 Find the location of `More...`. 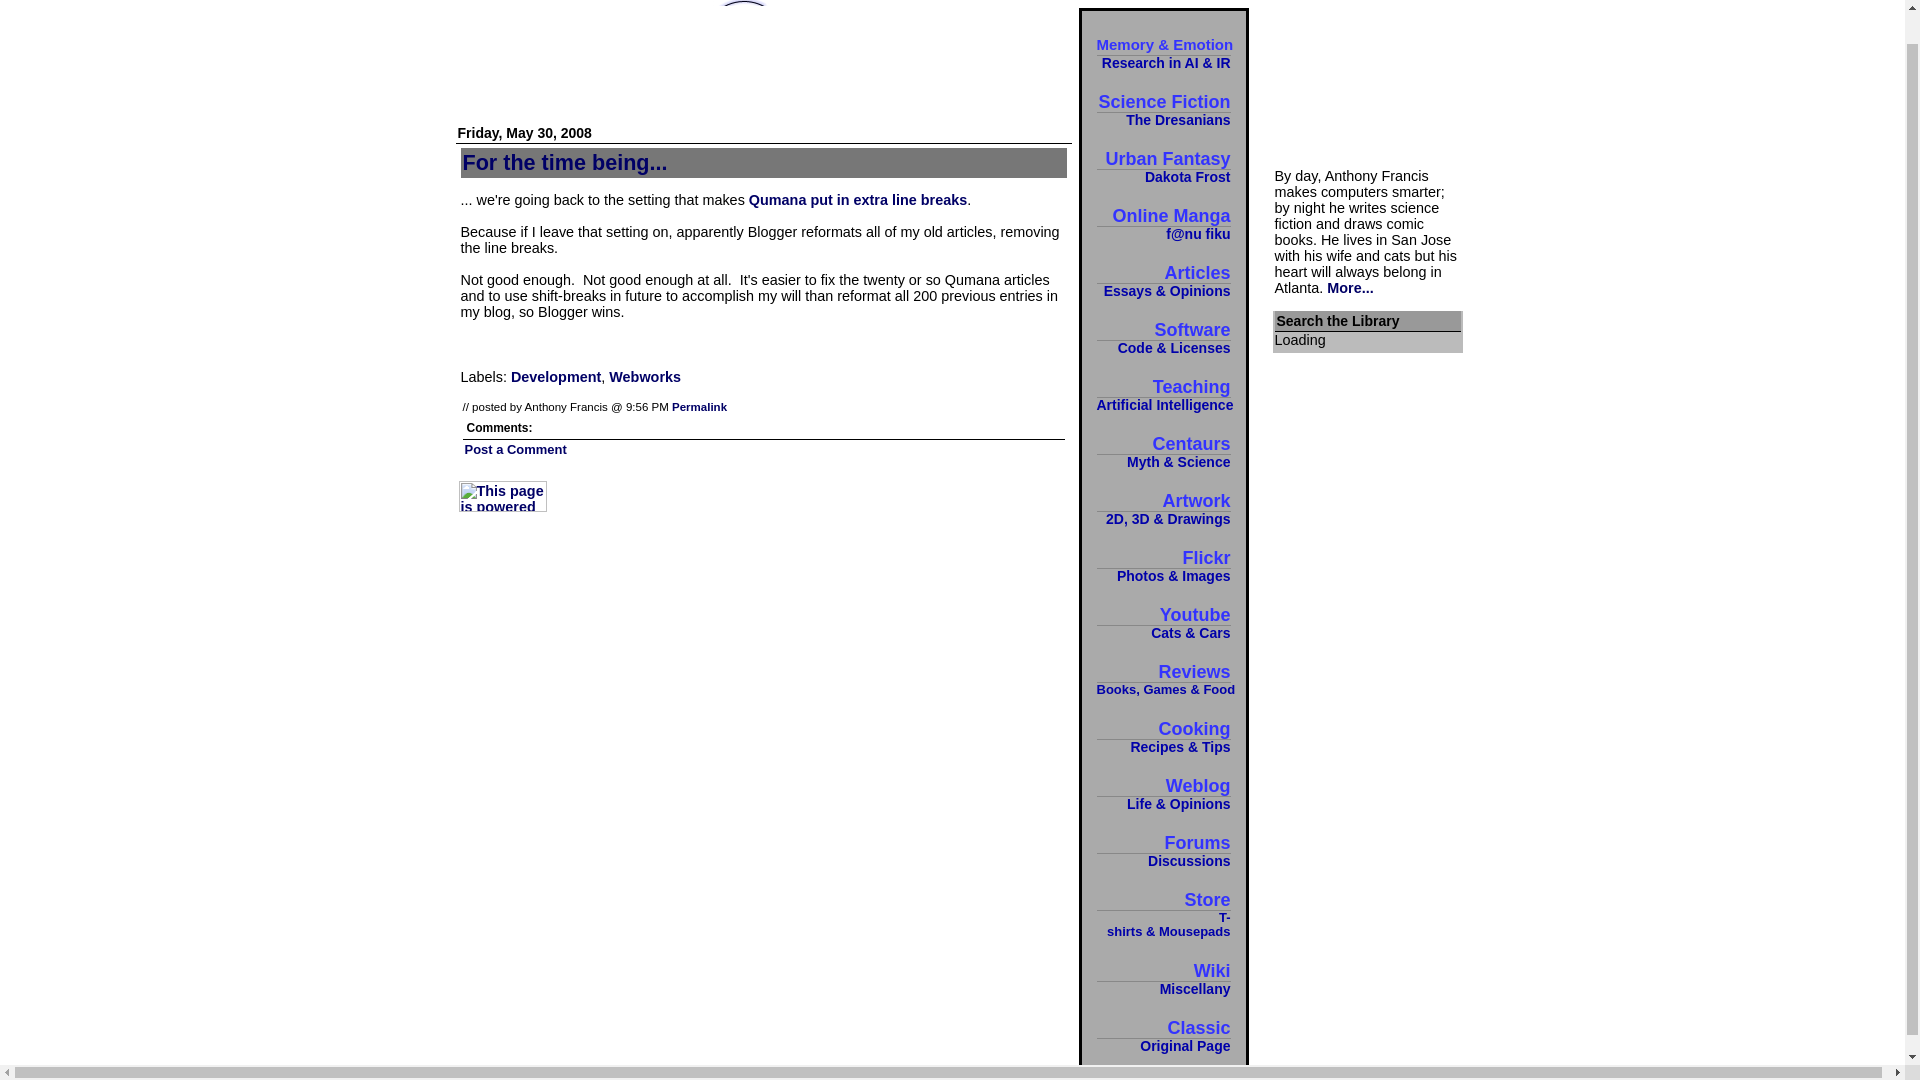

More... is located at coordinates (564, 162).